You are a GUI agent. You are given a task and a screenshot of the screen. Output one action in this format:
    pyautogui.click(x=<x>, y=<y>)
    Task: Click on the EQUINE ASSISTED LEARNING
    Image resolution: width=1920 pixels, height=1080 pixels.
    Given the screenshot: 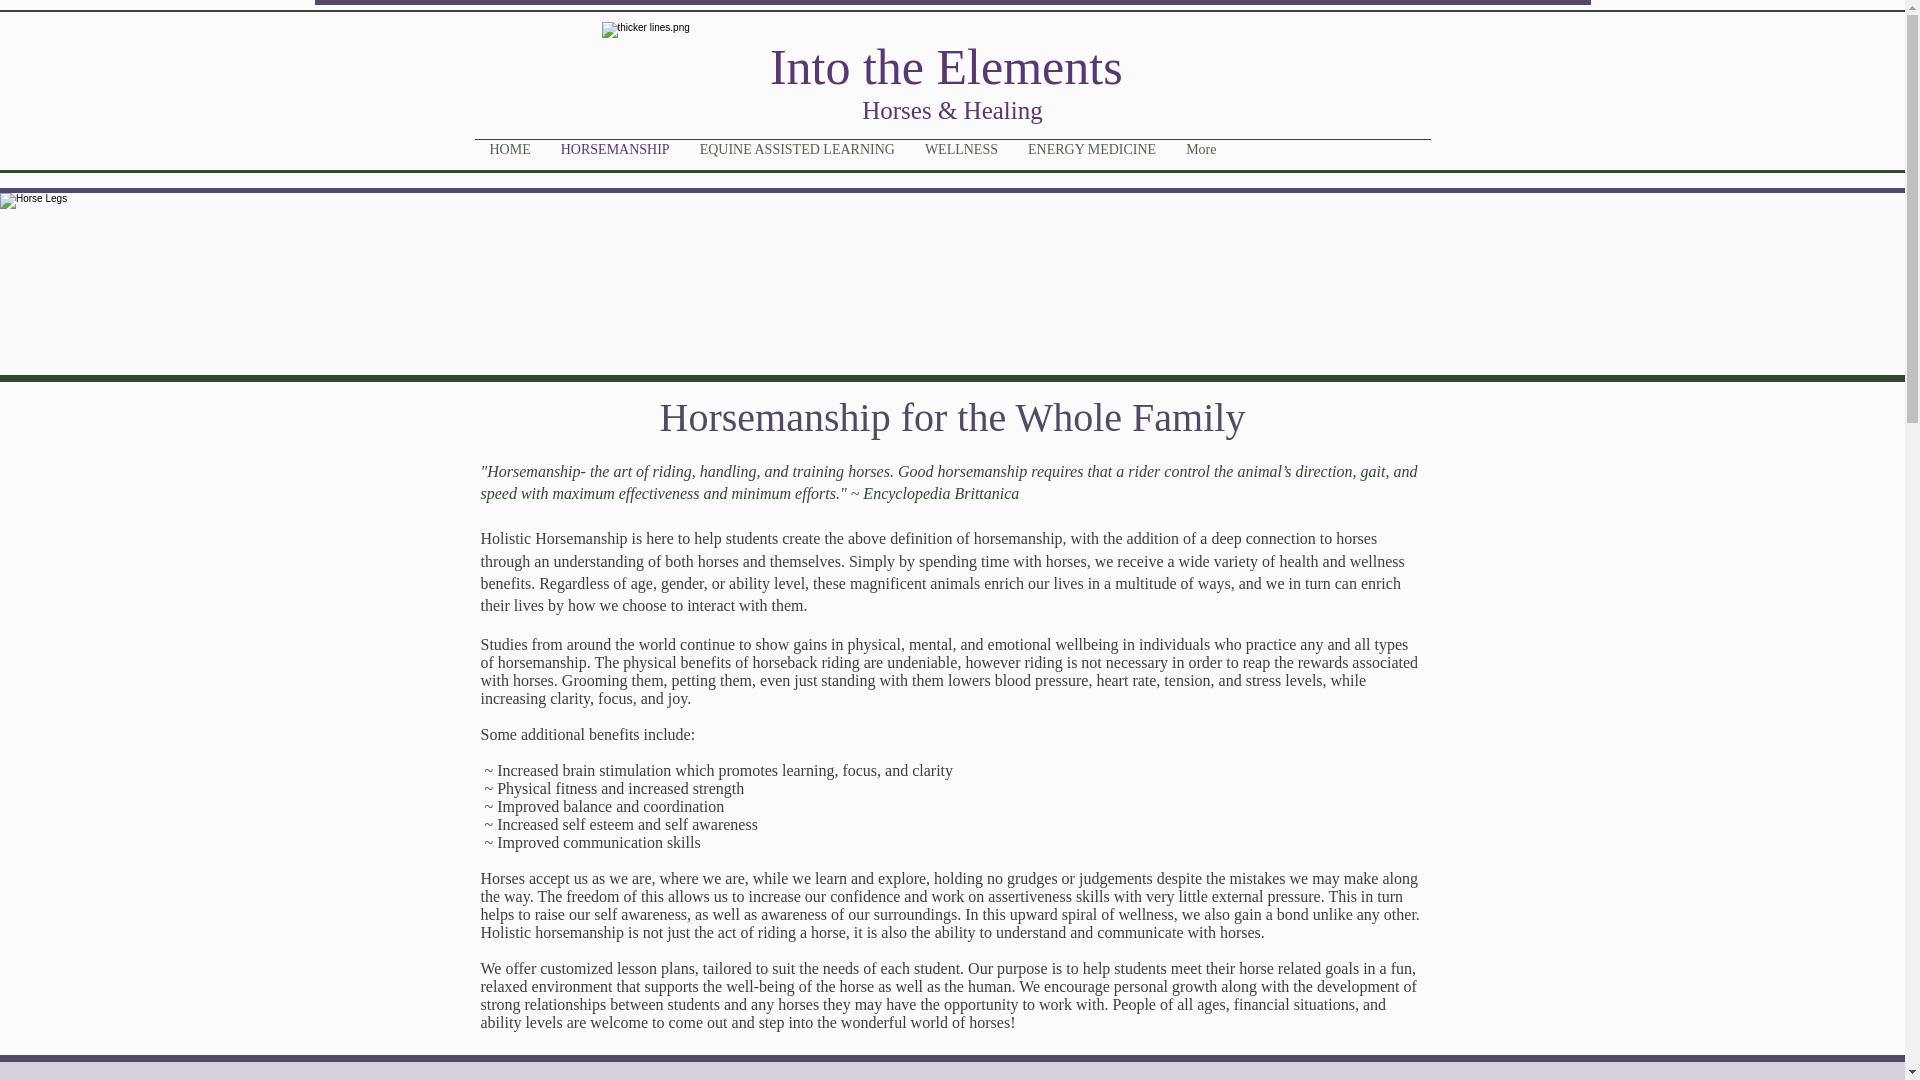 What is the action you would take?
    pyautogui.click(x=798, y=156)
    